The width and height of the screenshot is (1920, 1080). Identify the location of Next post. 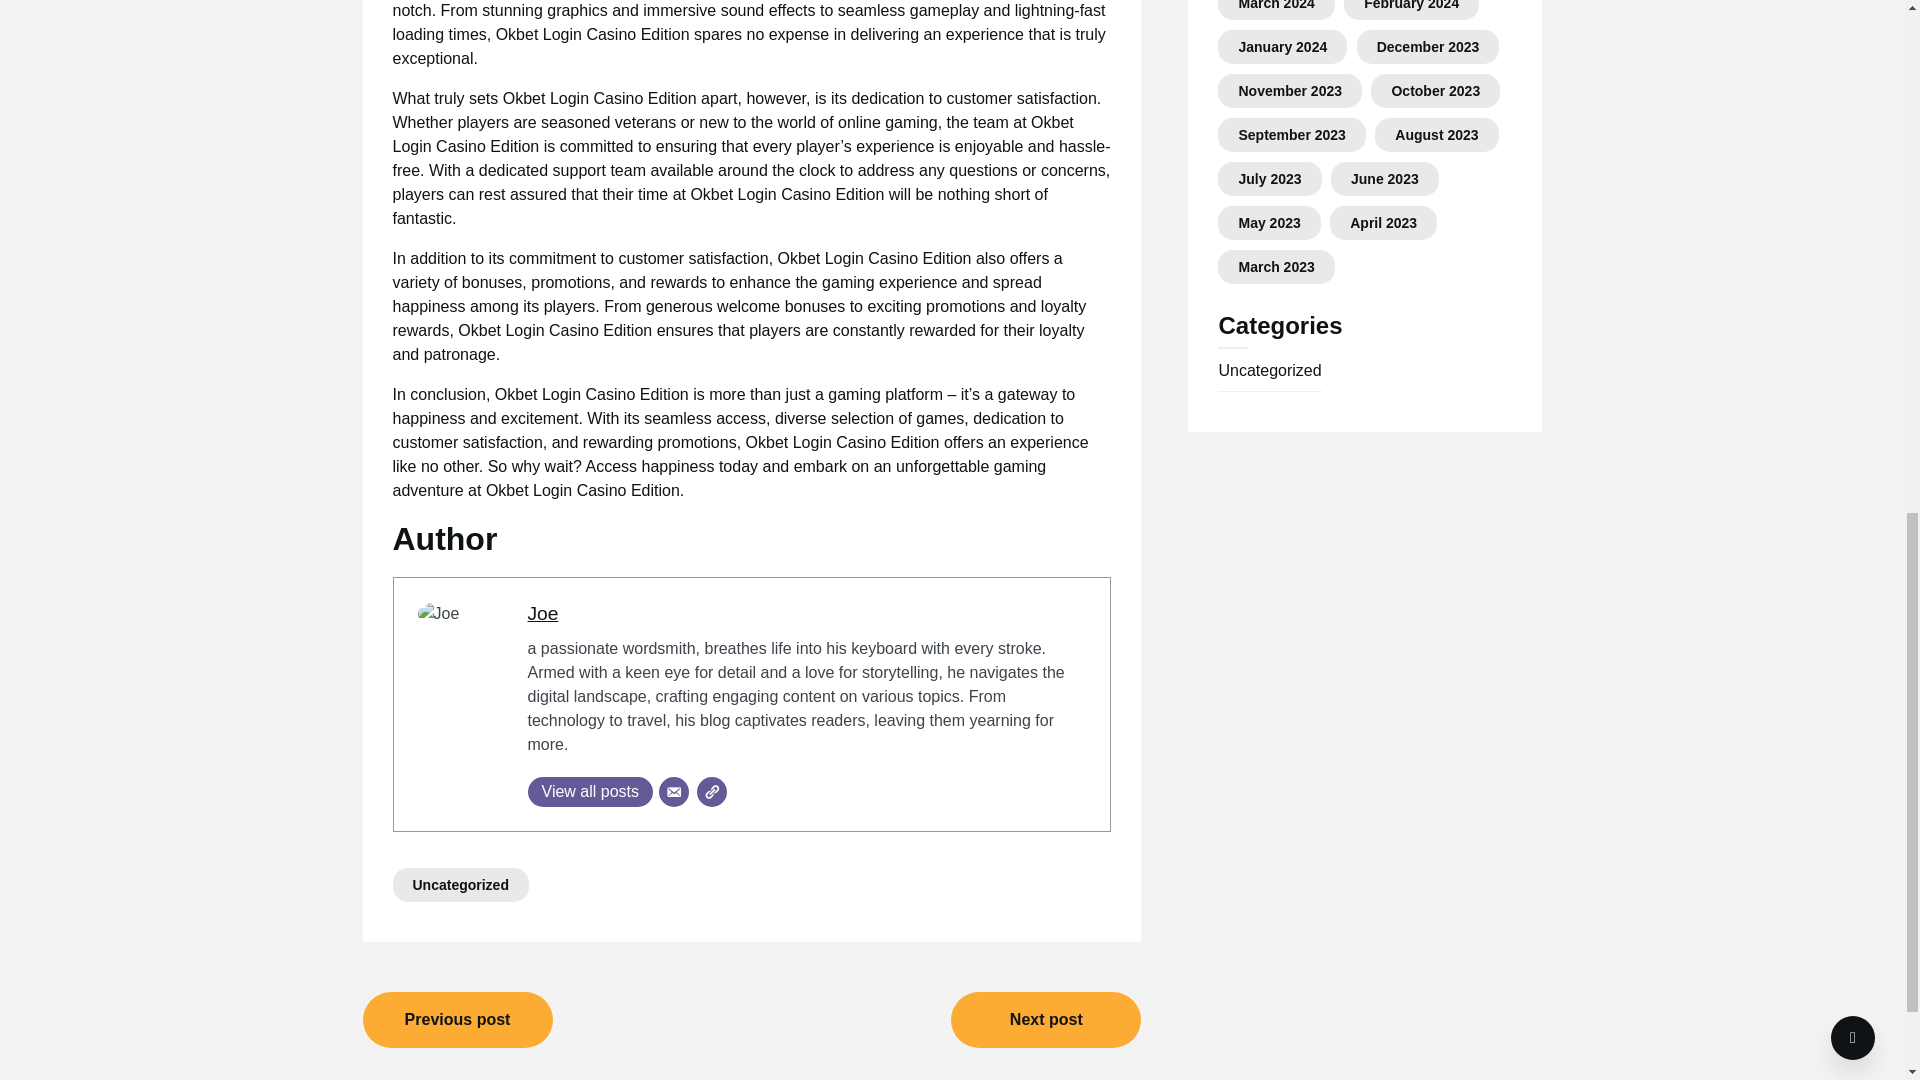
(1045, 1020).